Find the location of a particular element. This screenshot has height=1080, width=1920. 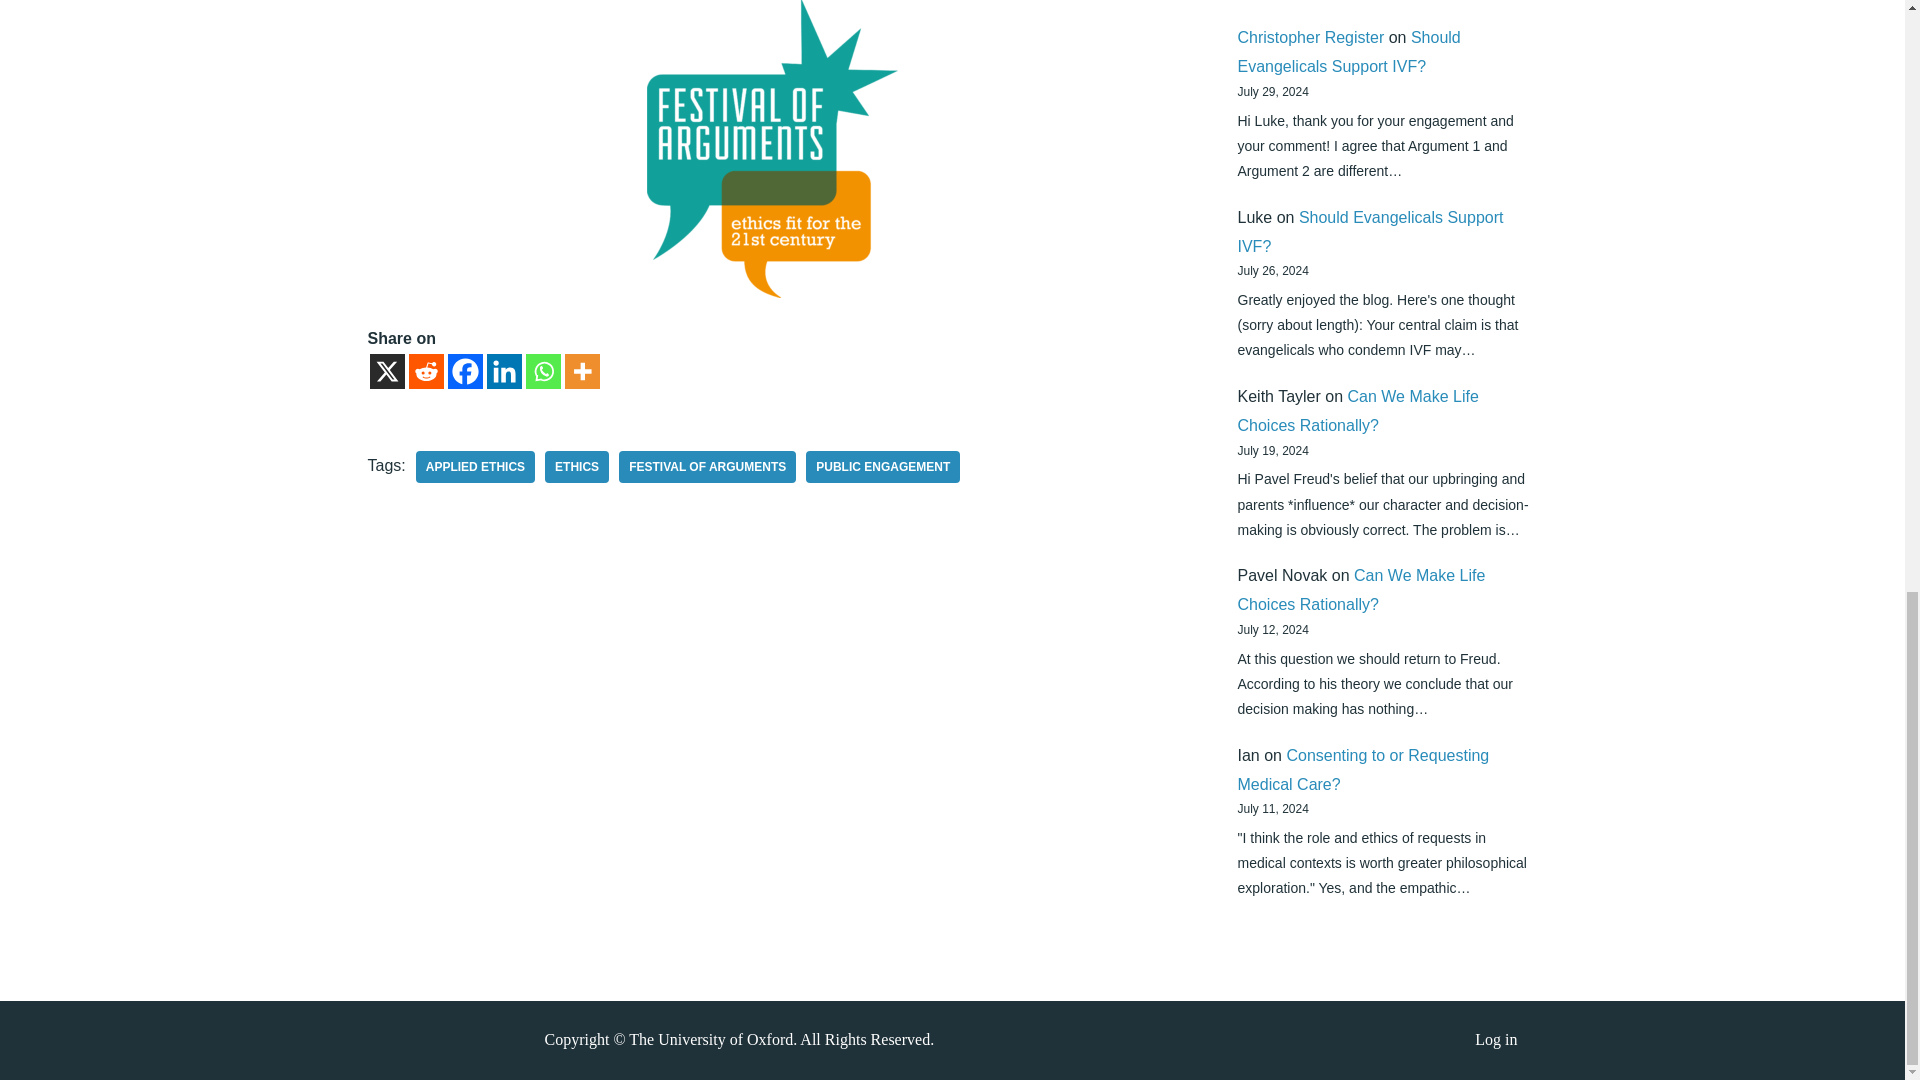

applied ethics is located at coordinates (476, 466).